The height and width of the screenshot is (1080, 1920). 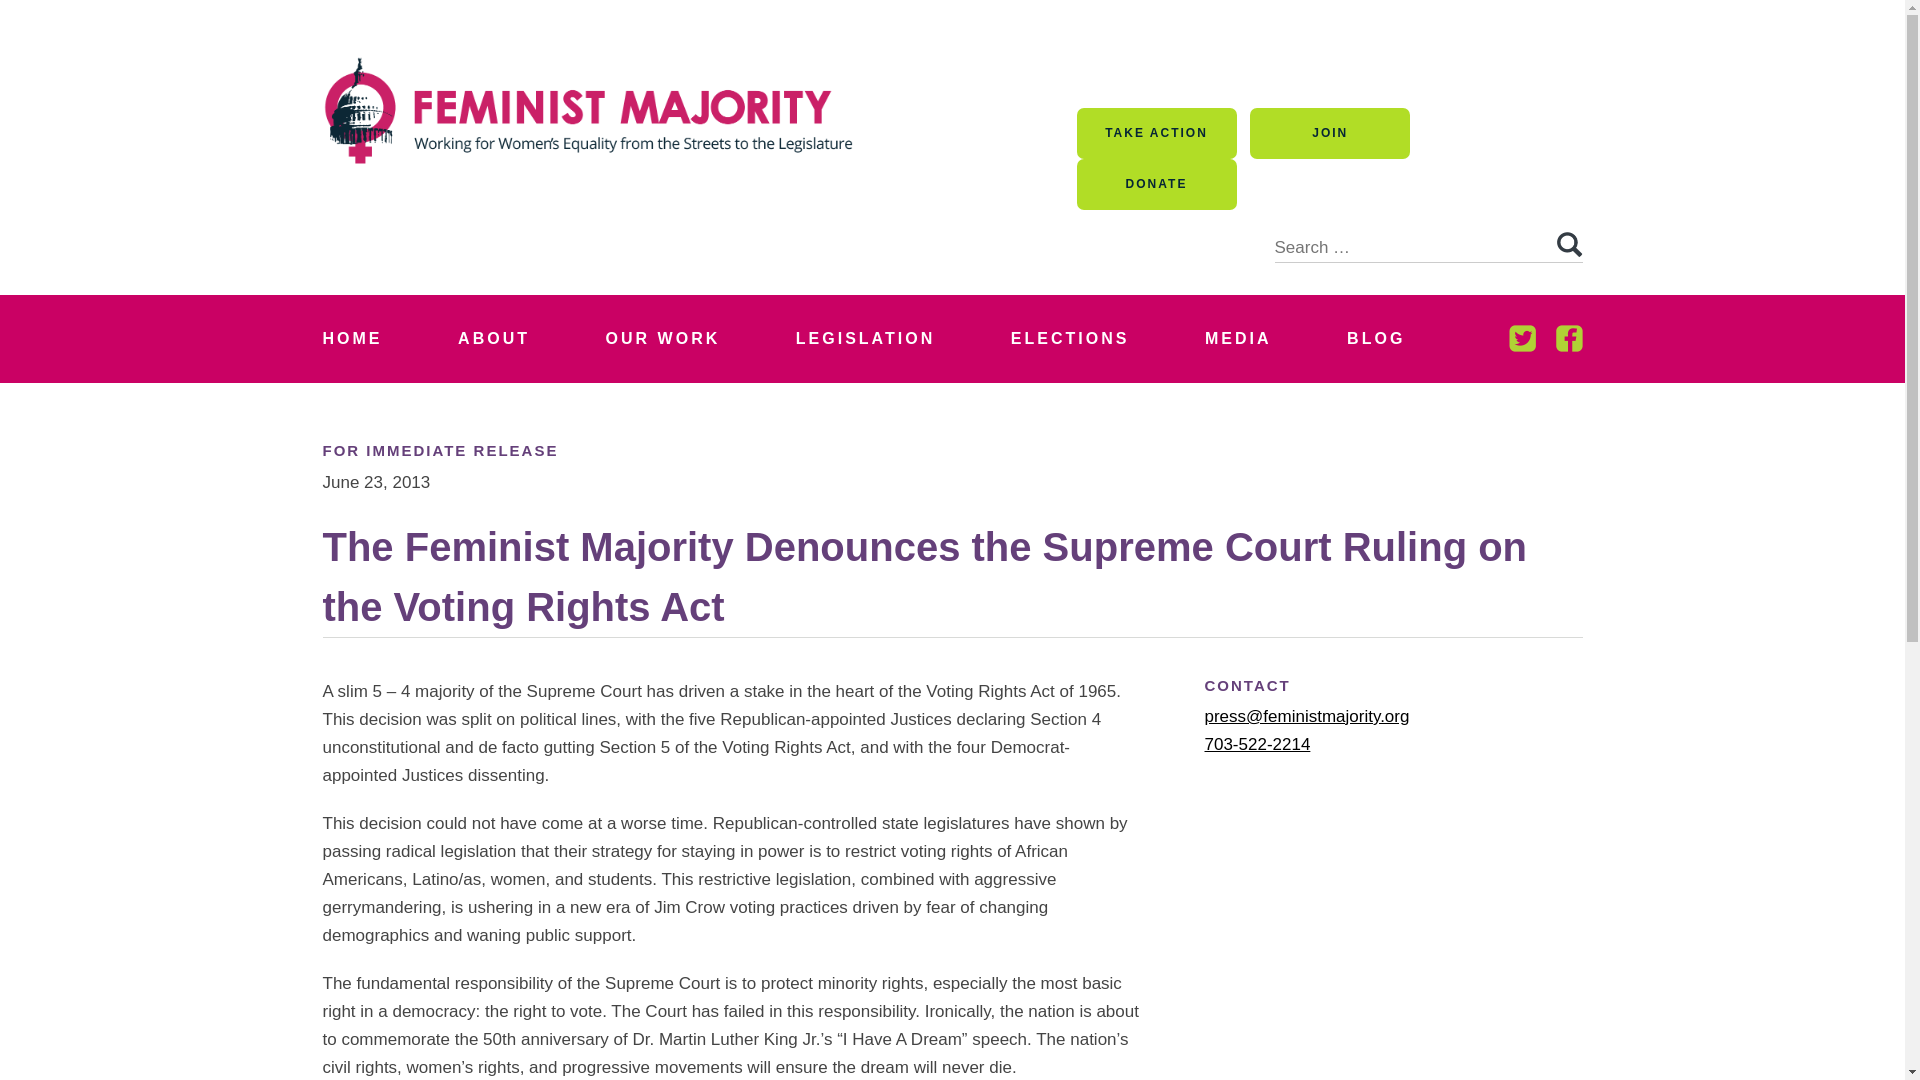 I want to click on TAKE ACTION, so click(x=1156, y=133).